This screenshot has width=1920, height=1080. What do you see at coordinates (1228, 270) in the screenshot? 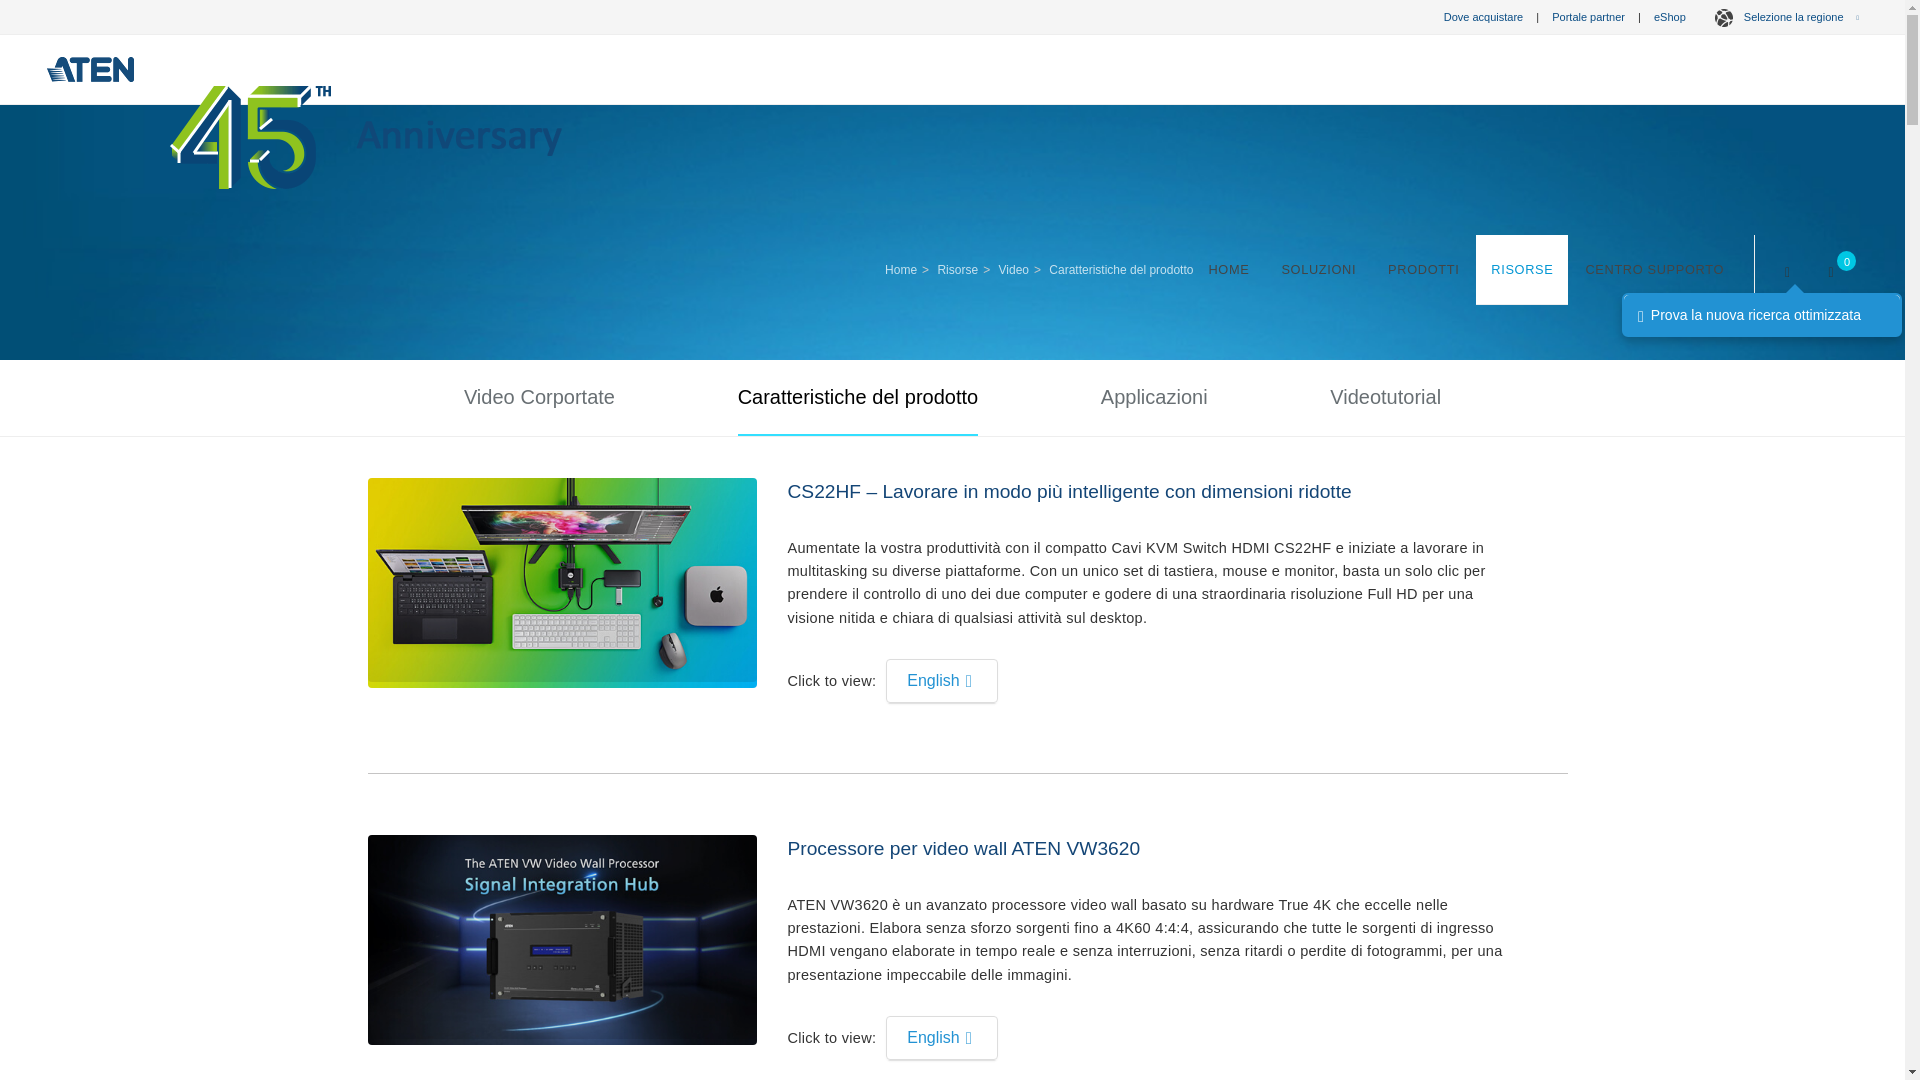
I see `Home` at bounding box center [1228, 270].